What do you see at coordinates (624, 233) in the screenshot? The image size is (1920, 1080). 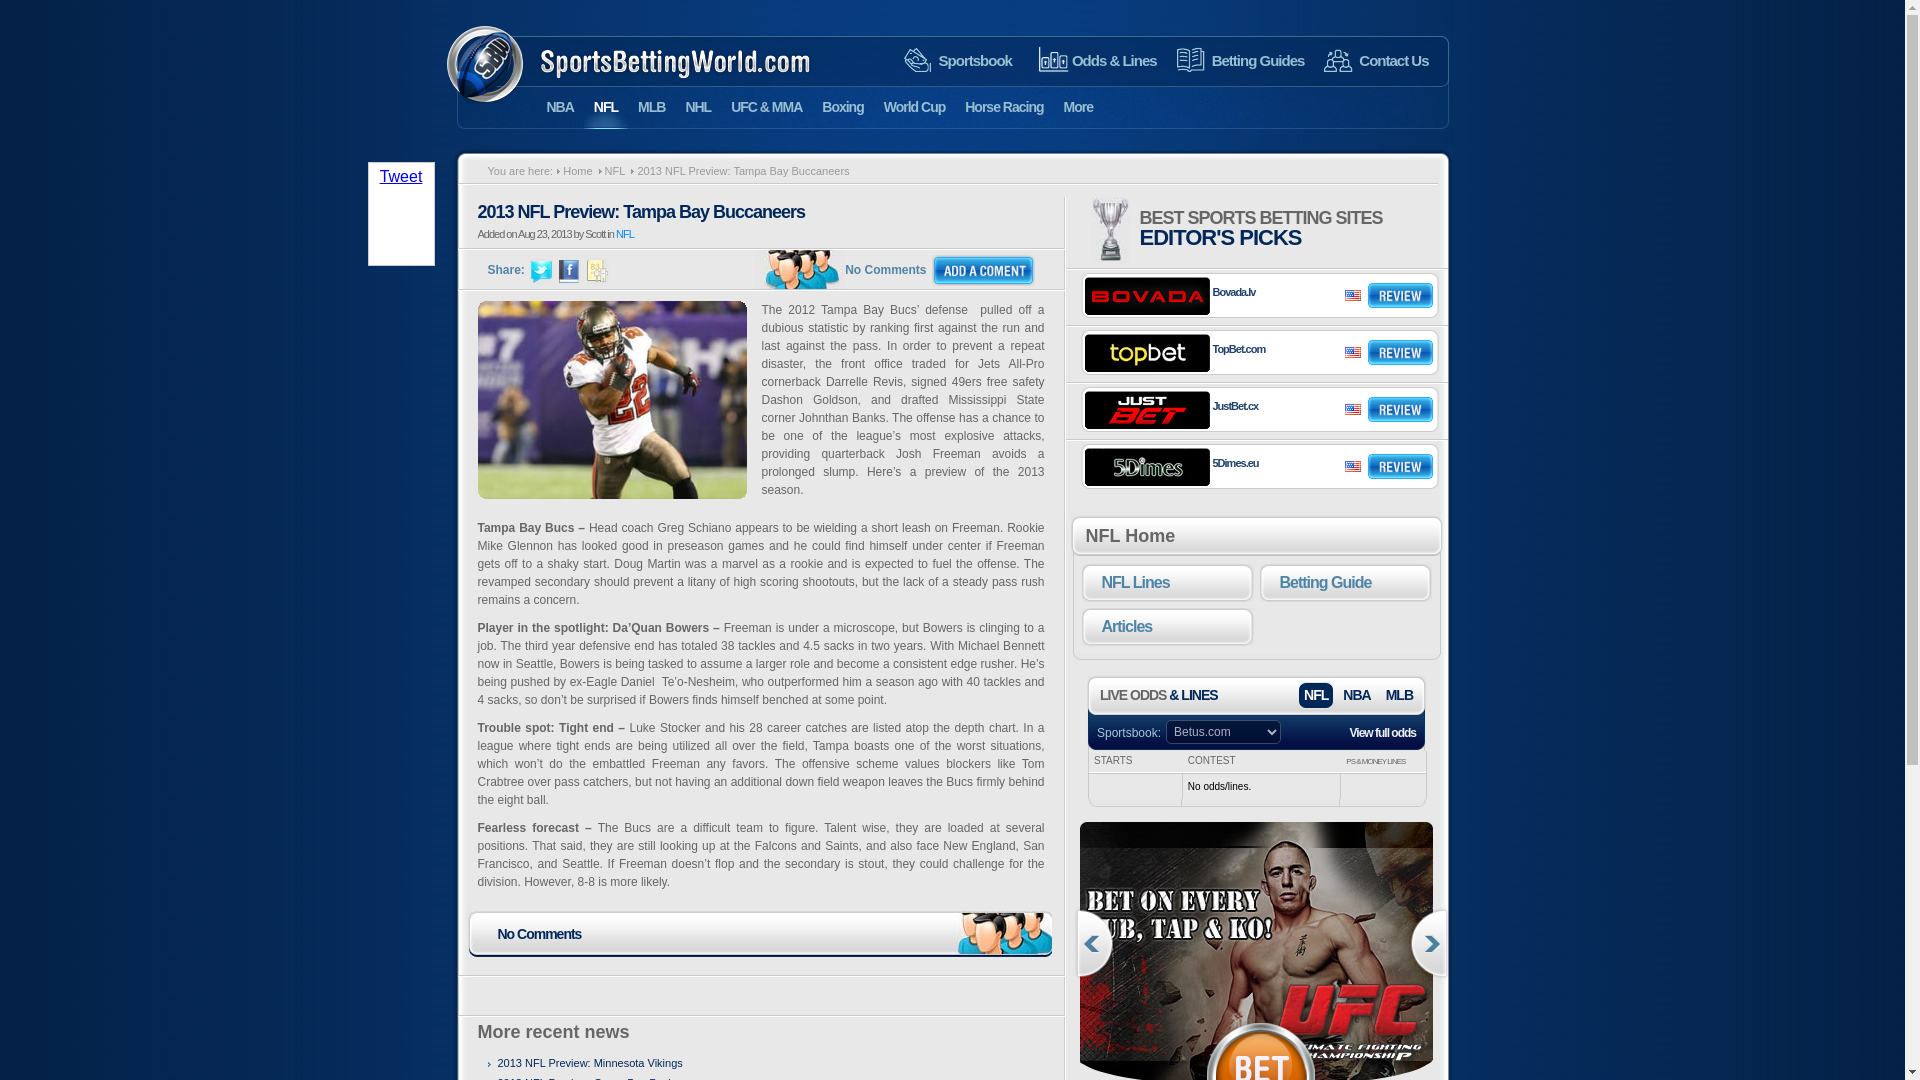 I see `View all posts in NFL` at bounding box center [624, 233].